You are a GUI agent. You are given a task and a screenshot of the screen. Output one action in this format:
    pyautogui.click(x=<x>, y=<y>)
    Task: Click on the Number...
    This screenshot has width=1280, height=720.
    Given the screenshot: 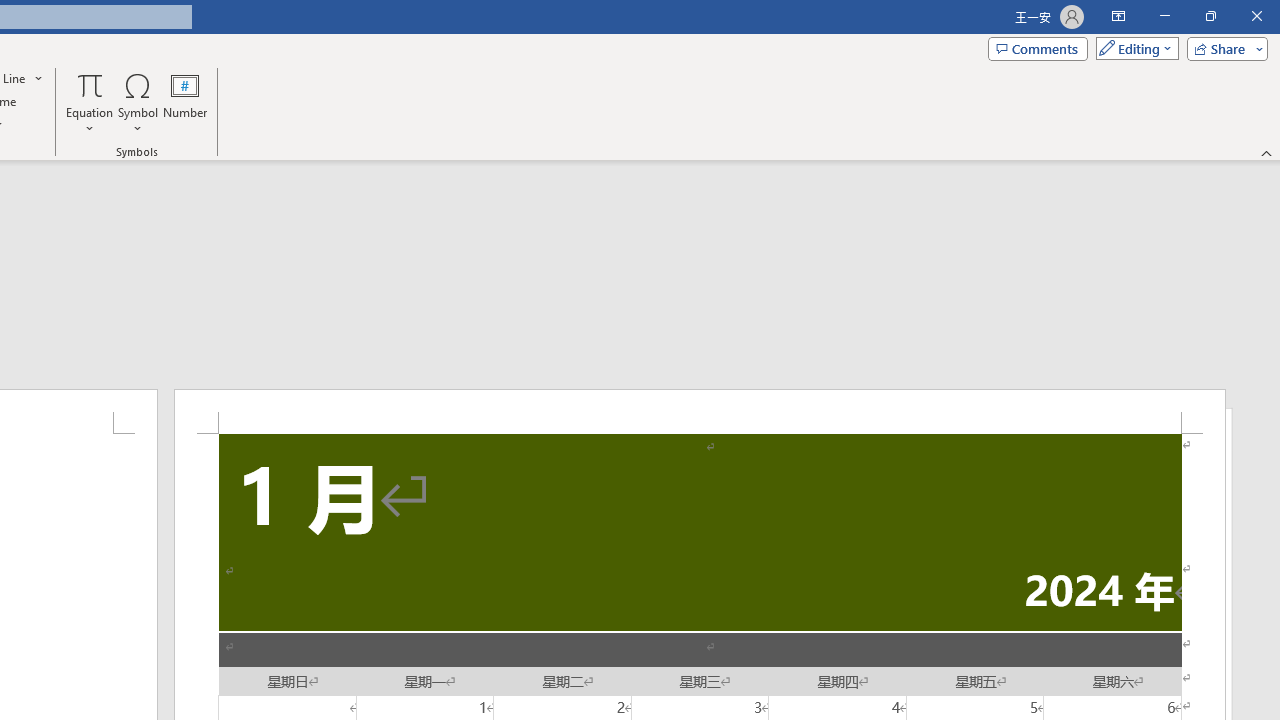 What is the action you would take?
    pyautogui.click(x=185, y=102)
    